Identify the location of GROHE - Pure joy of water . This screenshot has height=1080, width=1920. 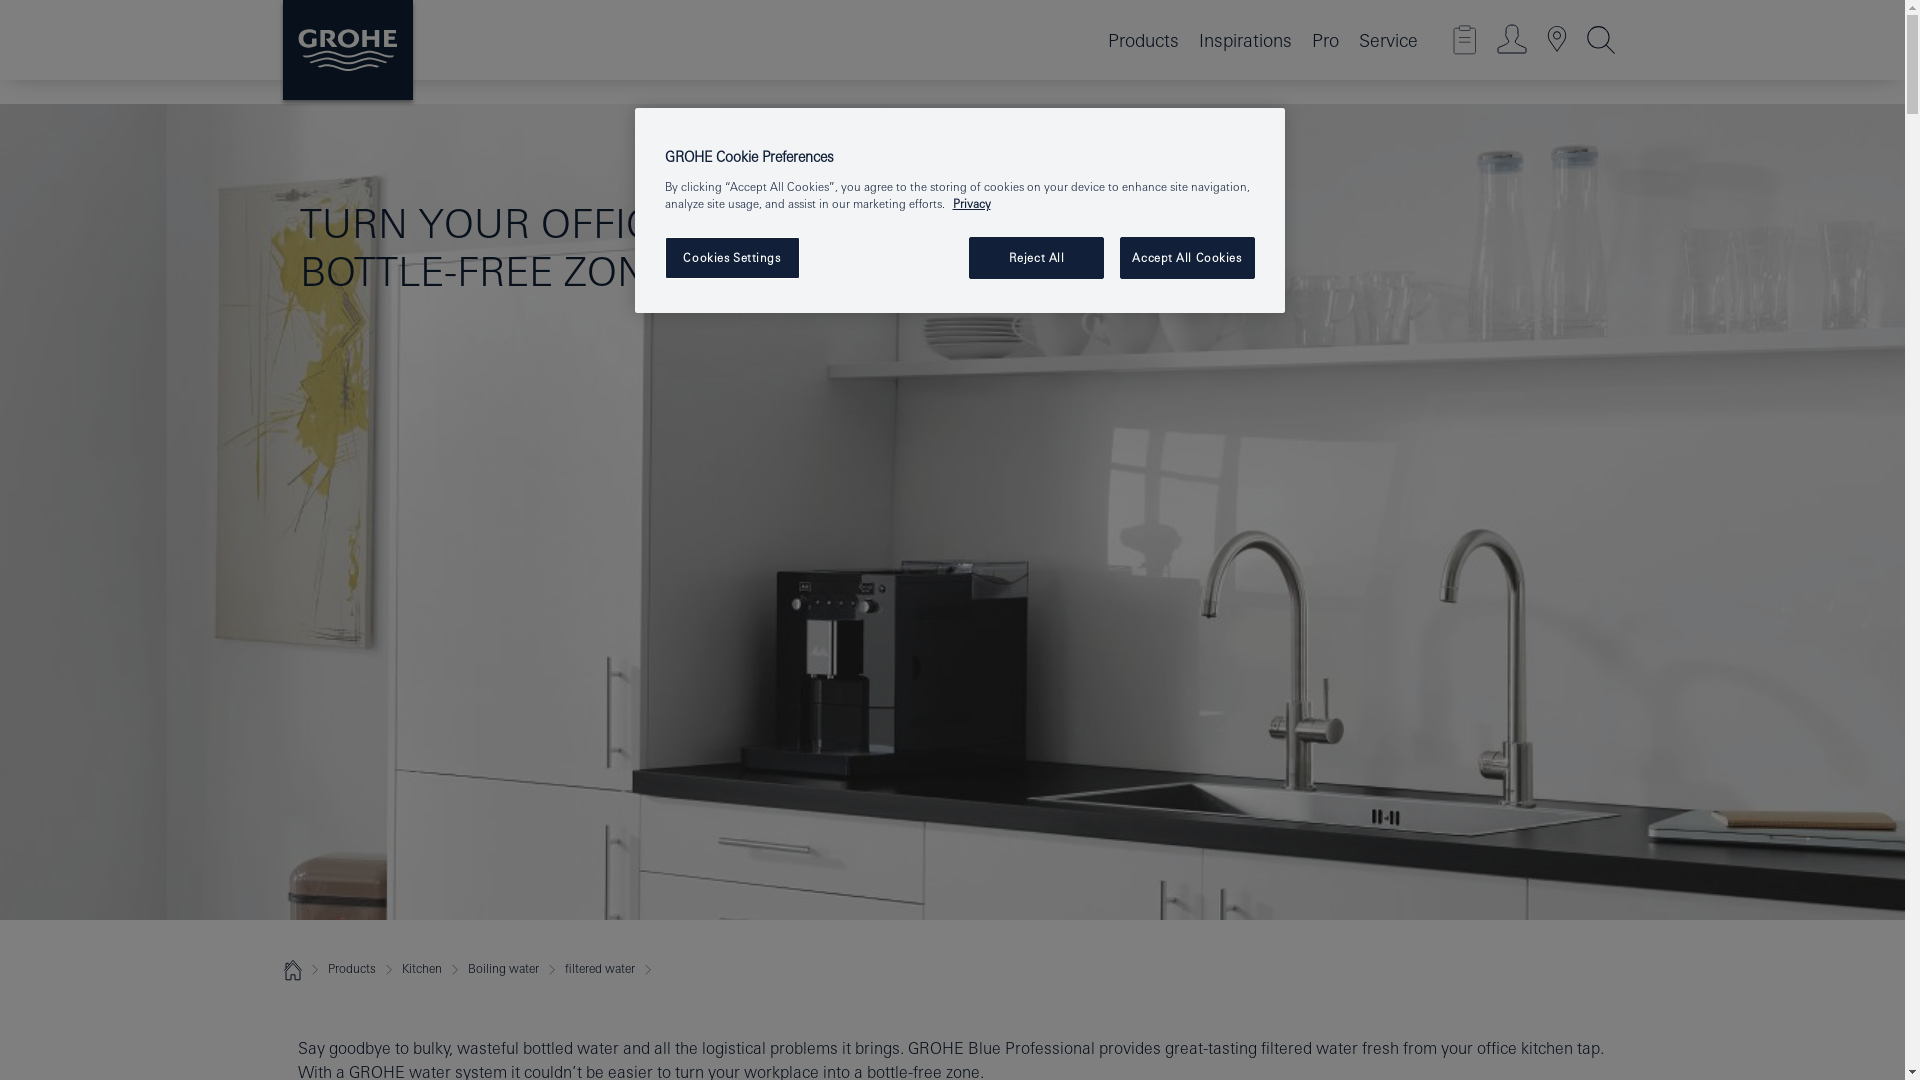
(347, 50).